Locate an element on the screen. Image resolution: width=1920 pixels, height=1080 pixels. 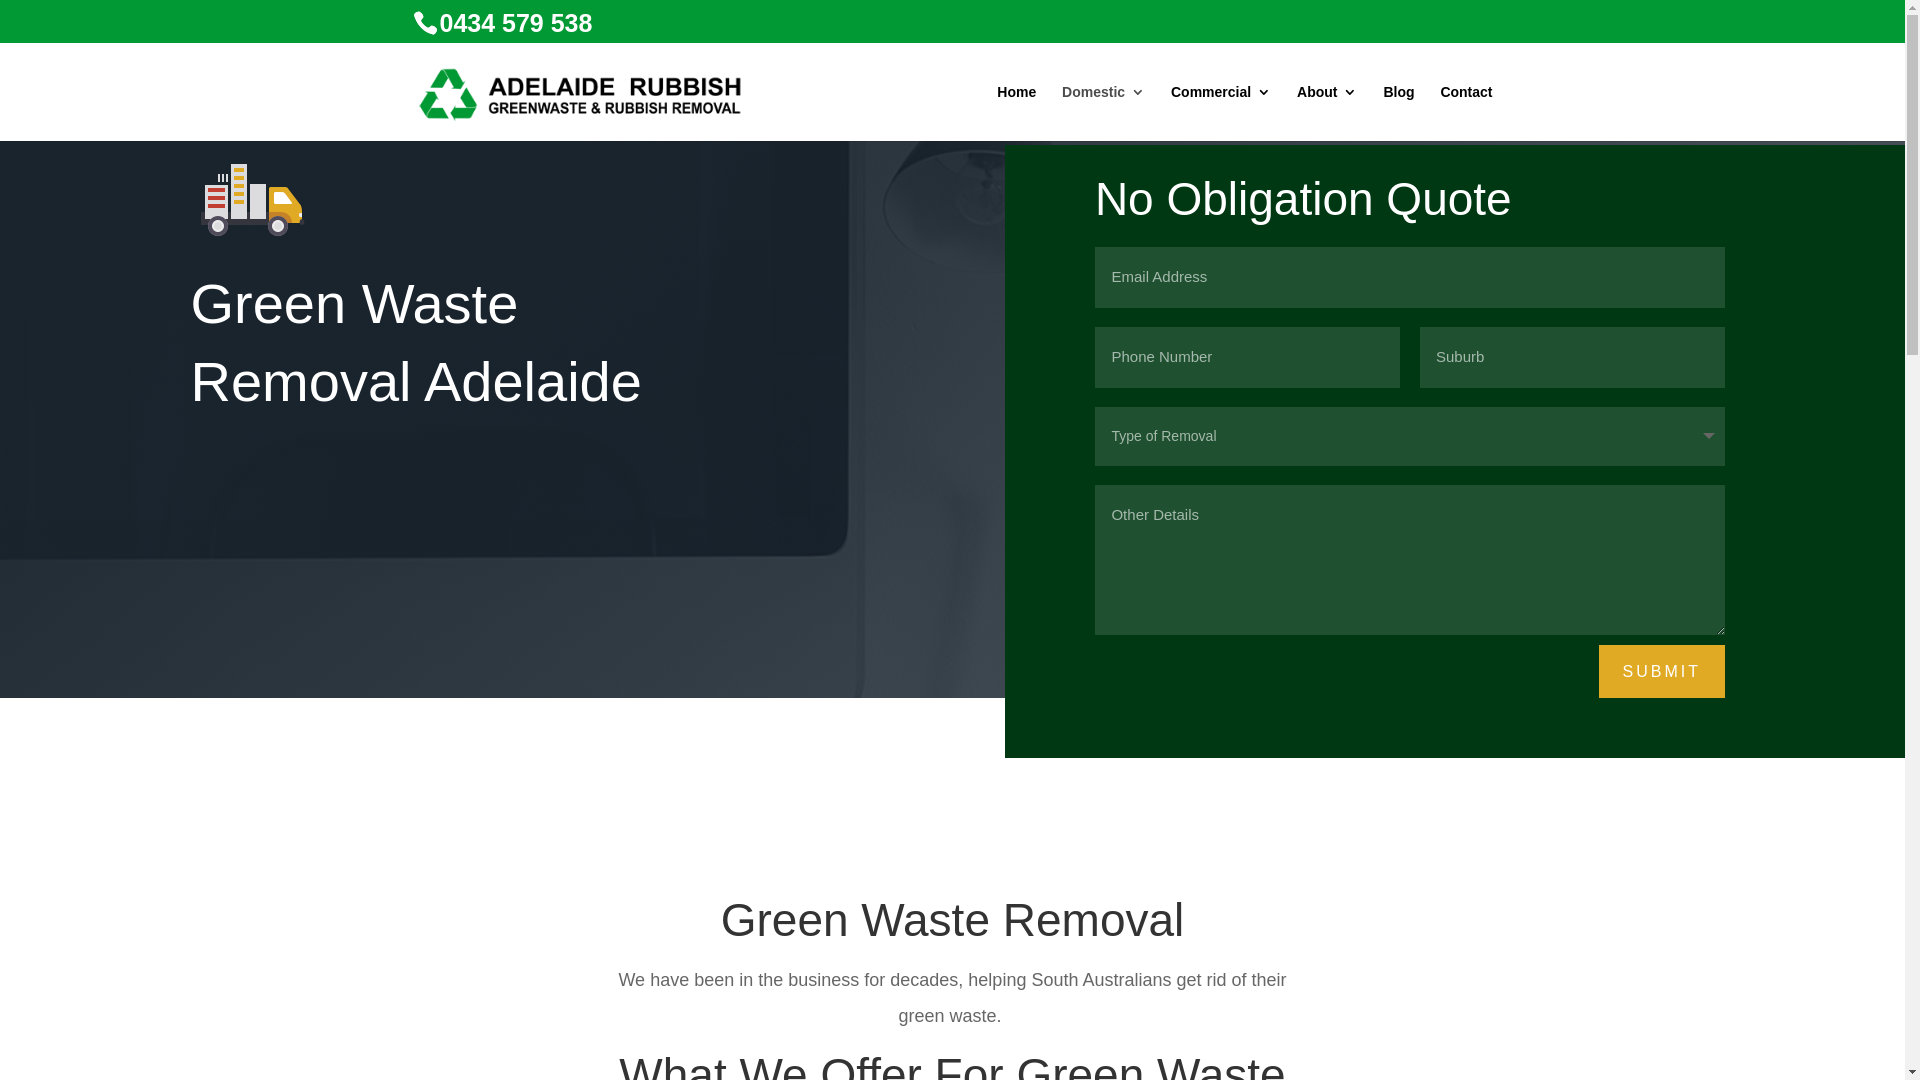
Blog is located at coordinates (1398, 113).